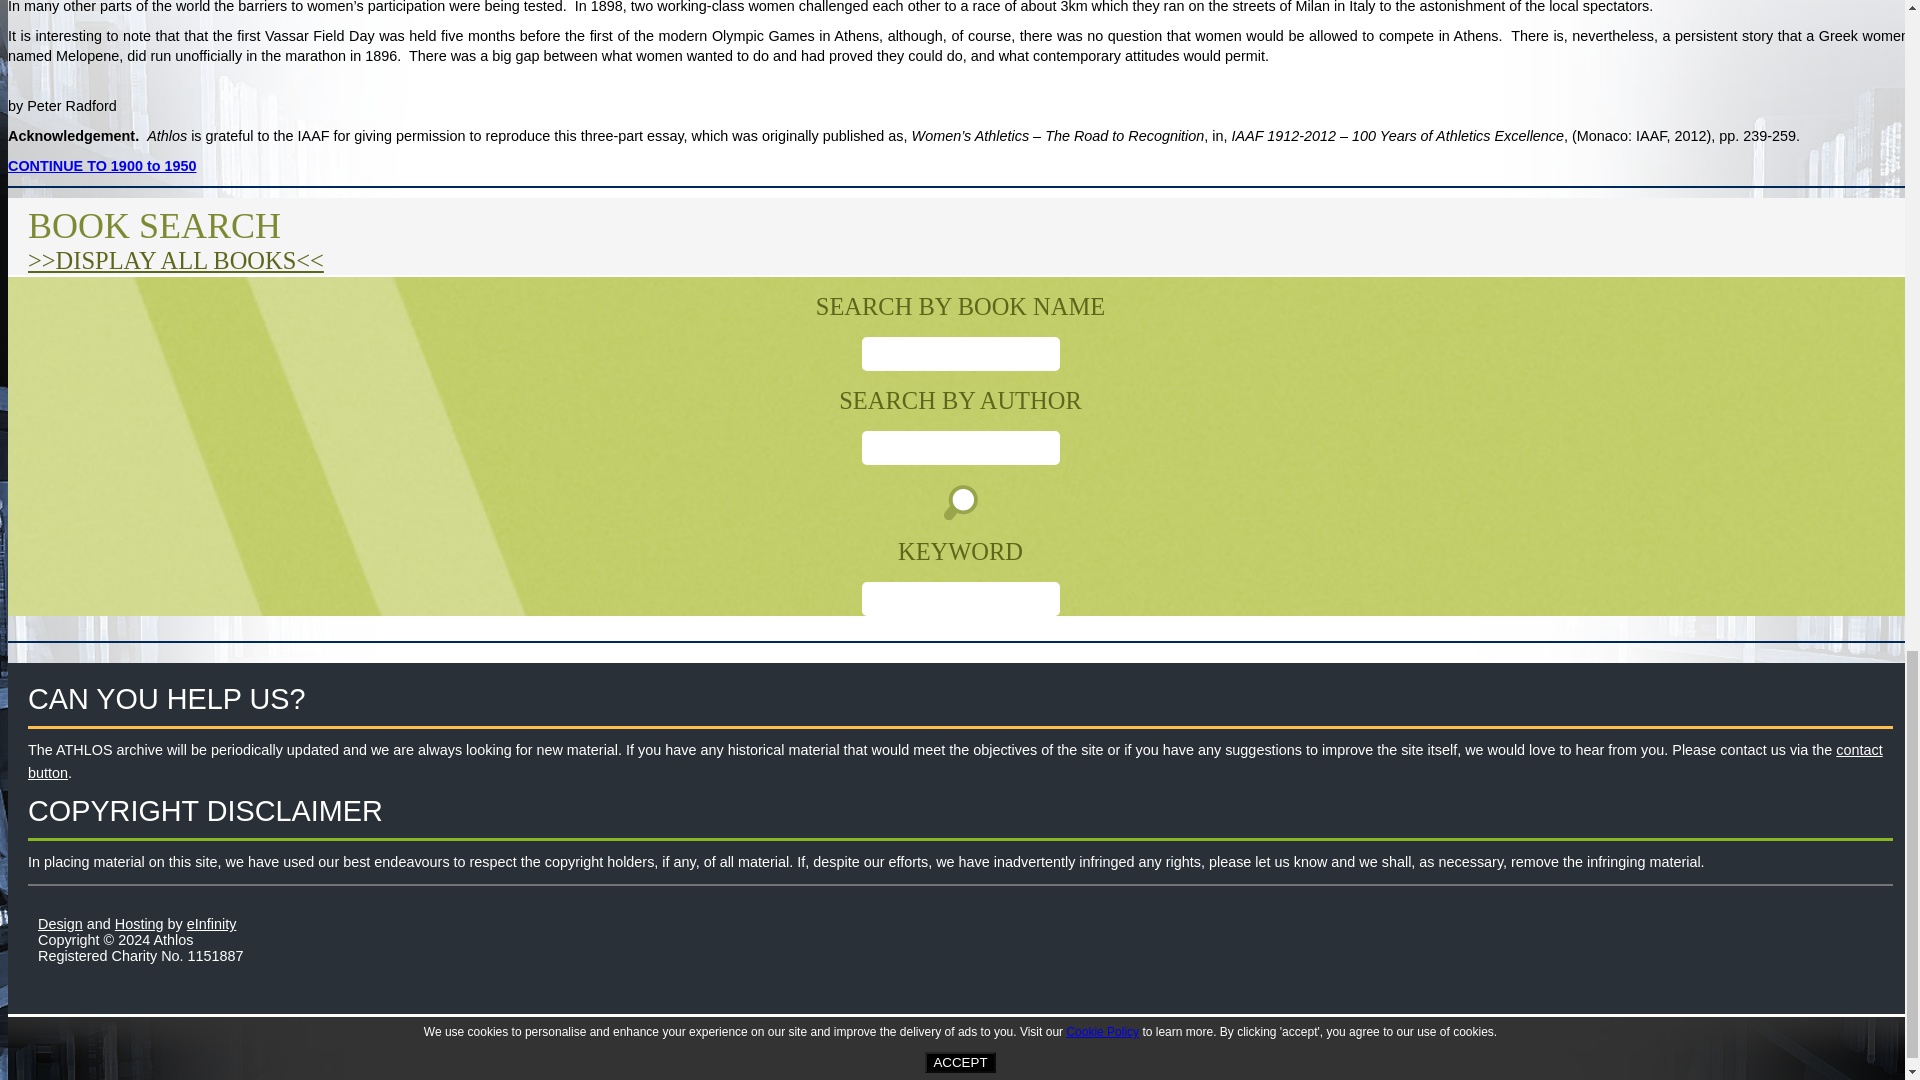  What do you see at coordinates (956, 760) in the screenshot?
I see `Contact Us` at bounding box center [956, 760].